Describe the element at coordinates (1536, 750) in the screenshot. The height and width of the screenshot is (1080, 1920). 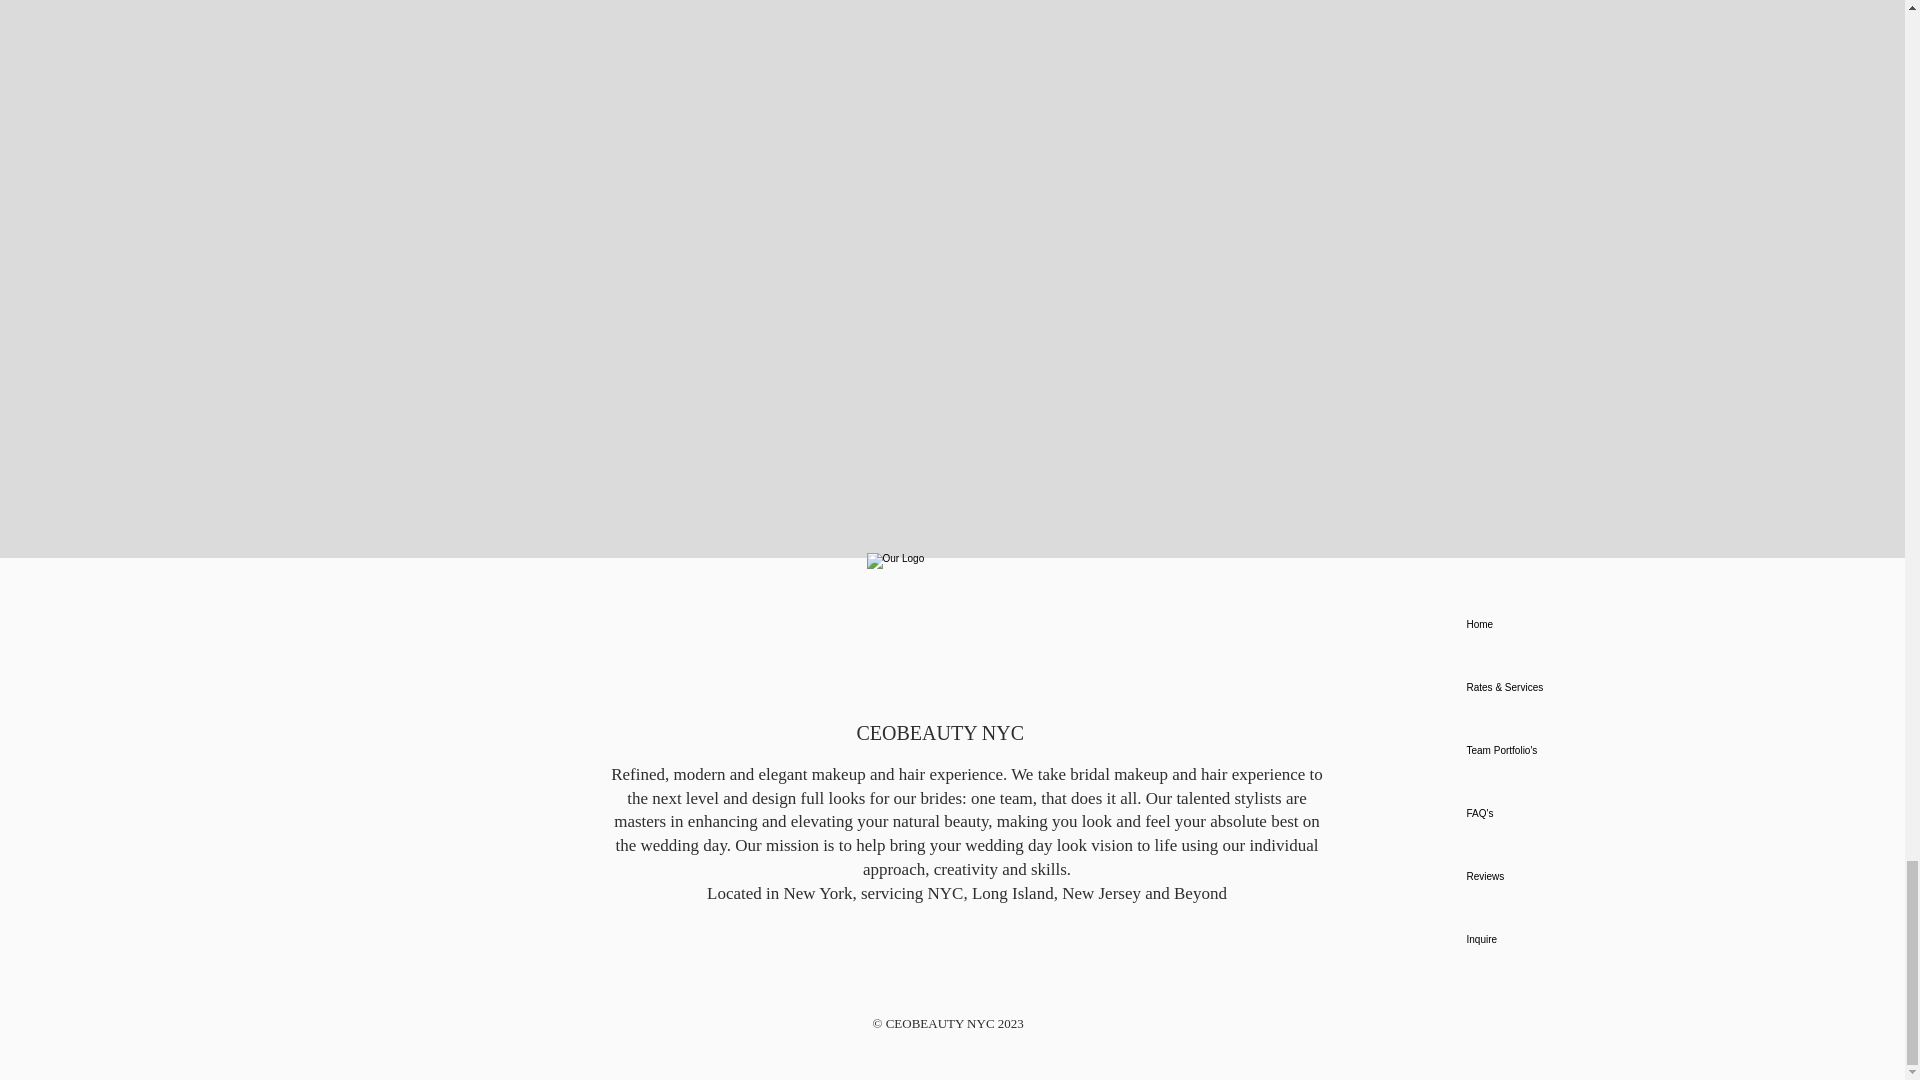
I see `Team Portfolio's` at that location.